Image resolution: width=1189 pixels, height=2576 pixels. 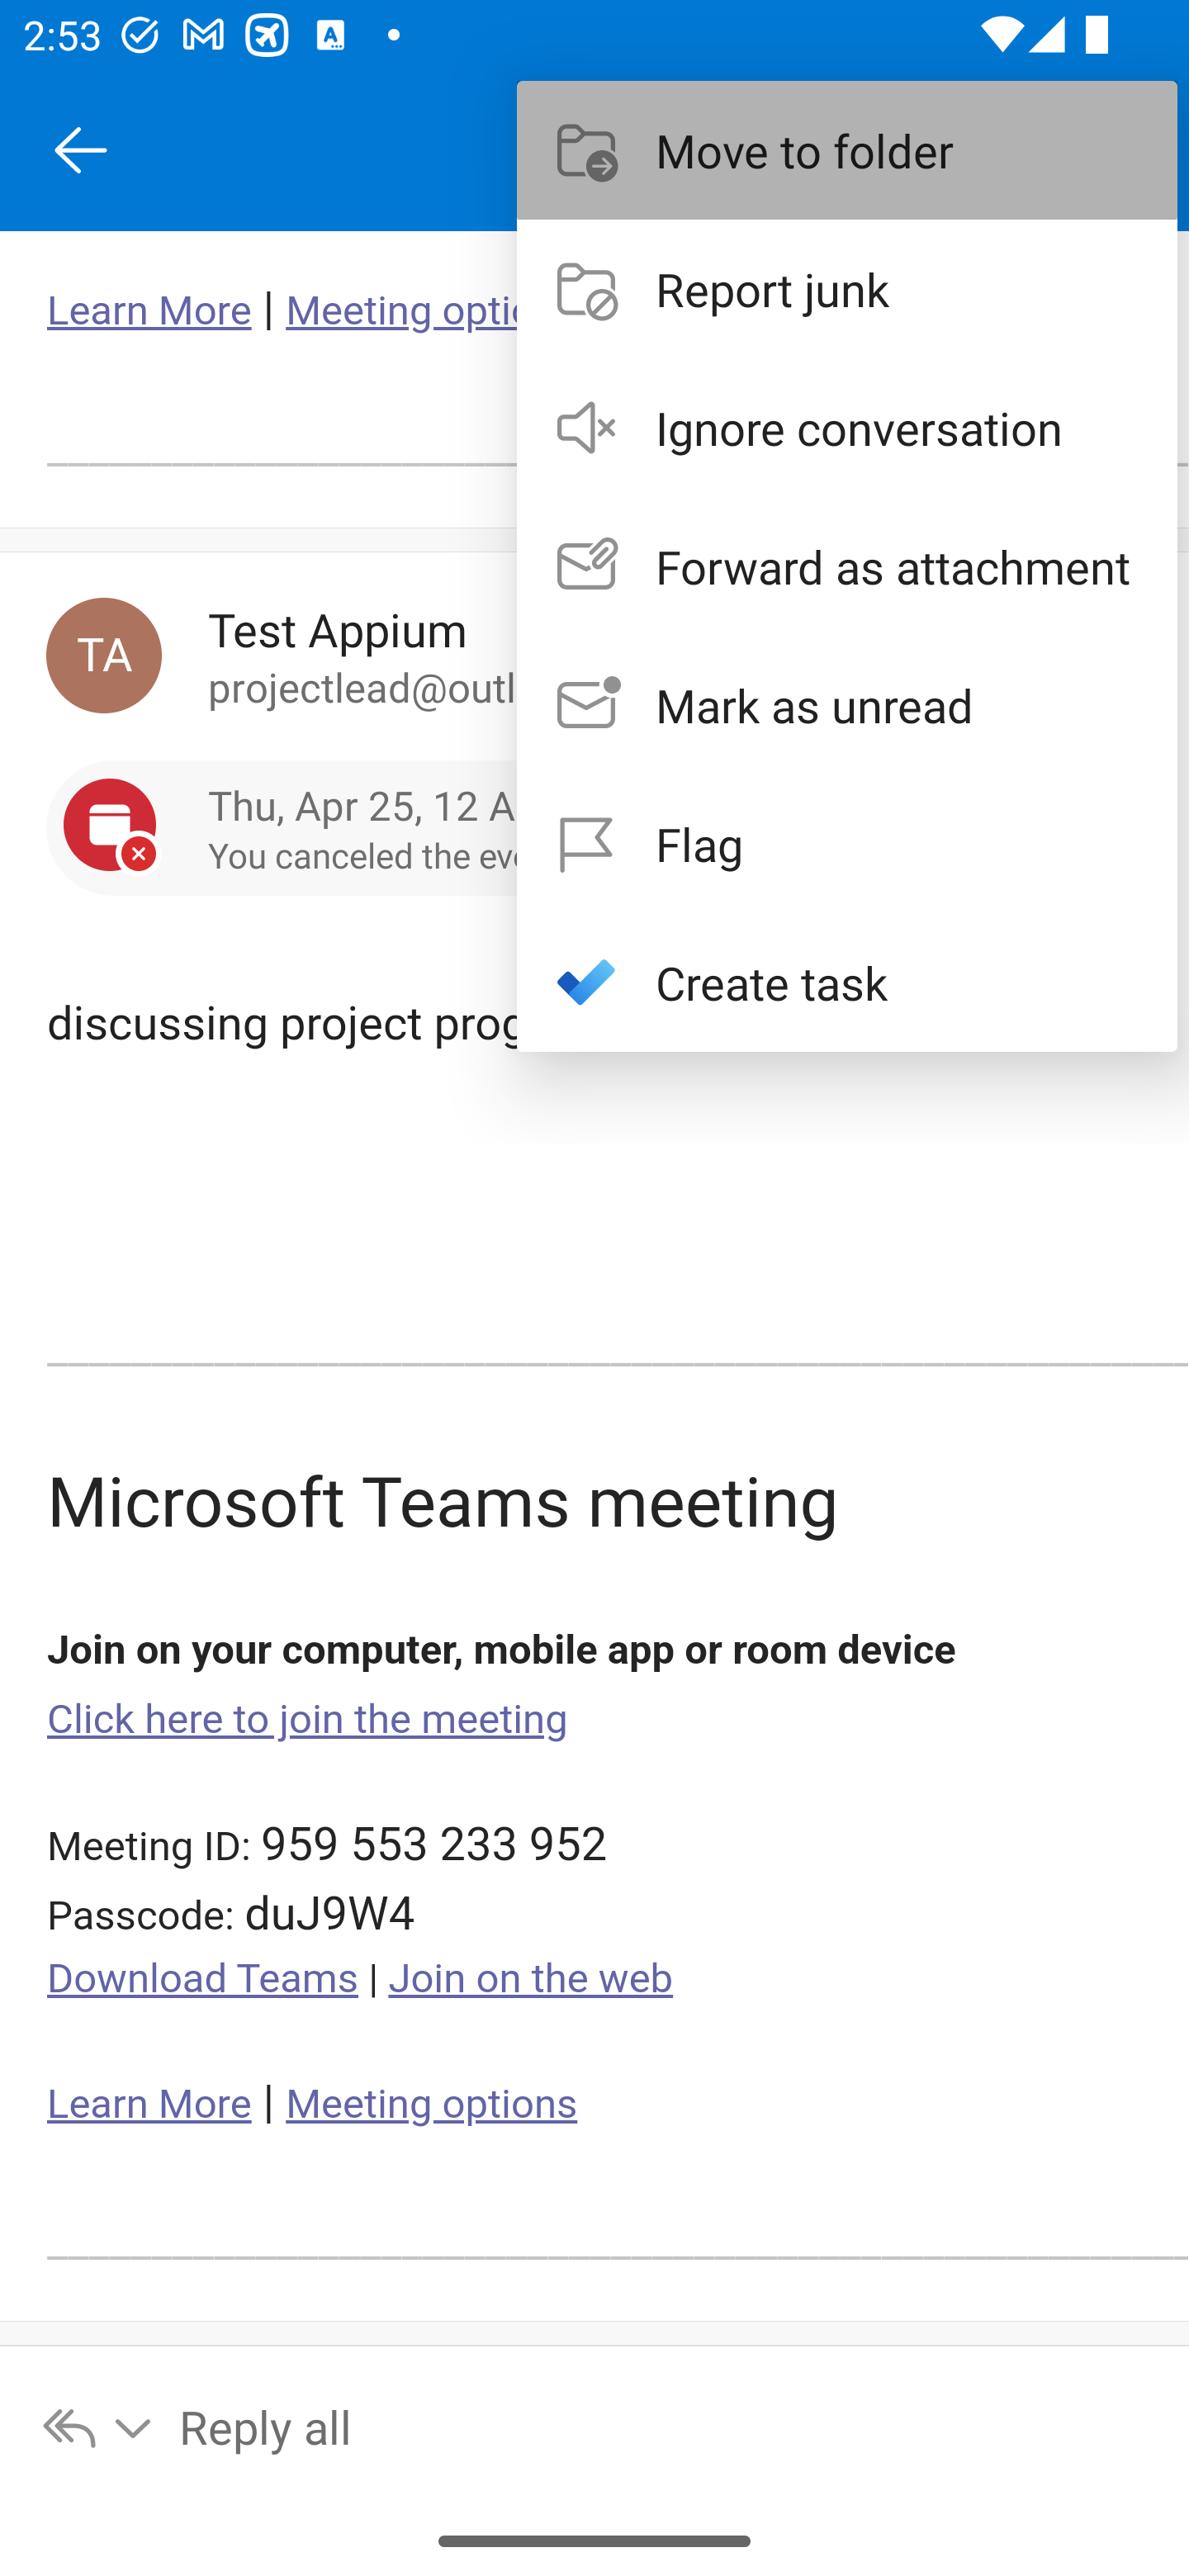 I want to click on Report junk, so click(x=847, y=288).